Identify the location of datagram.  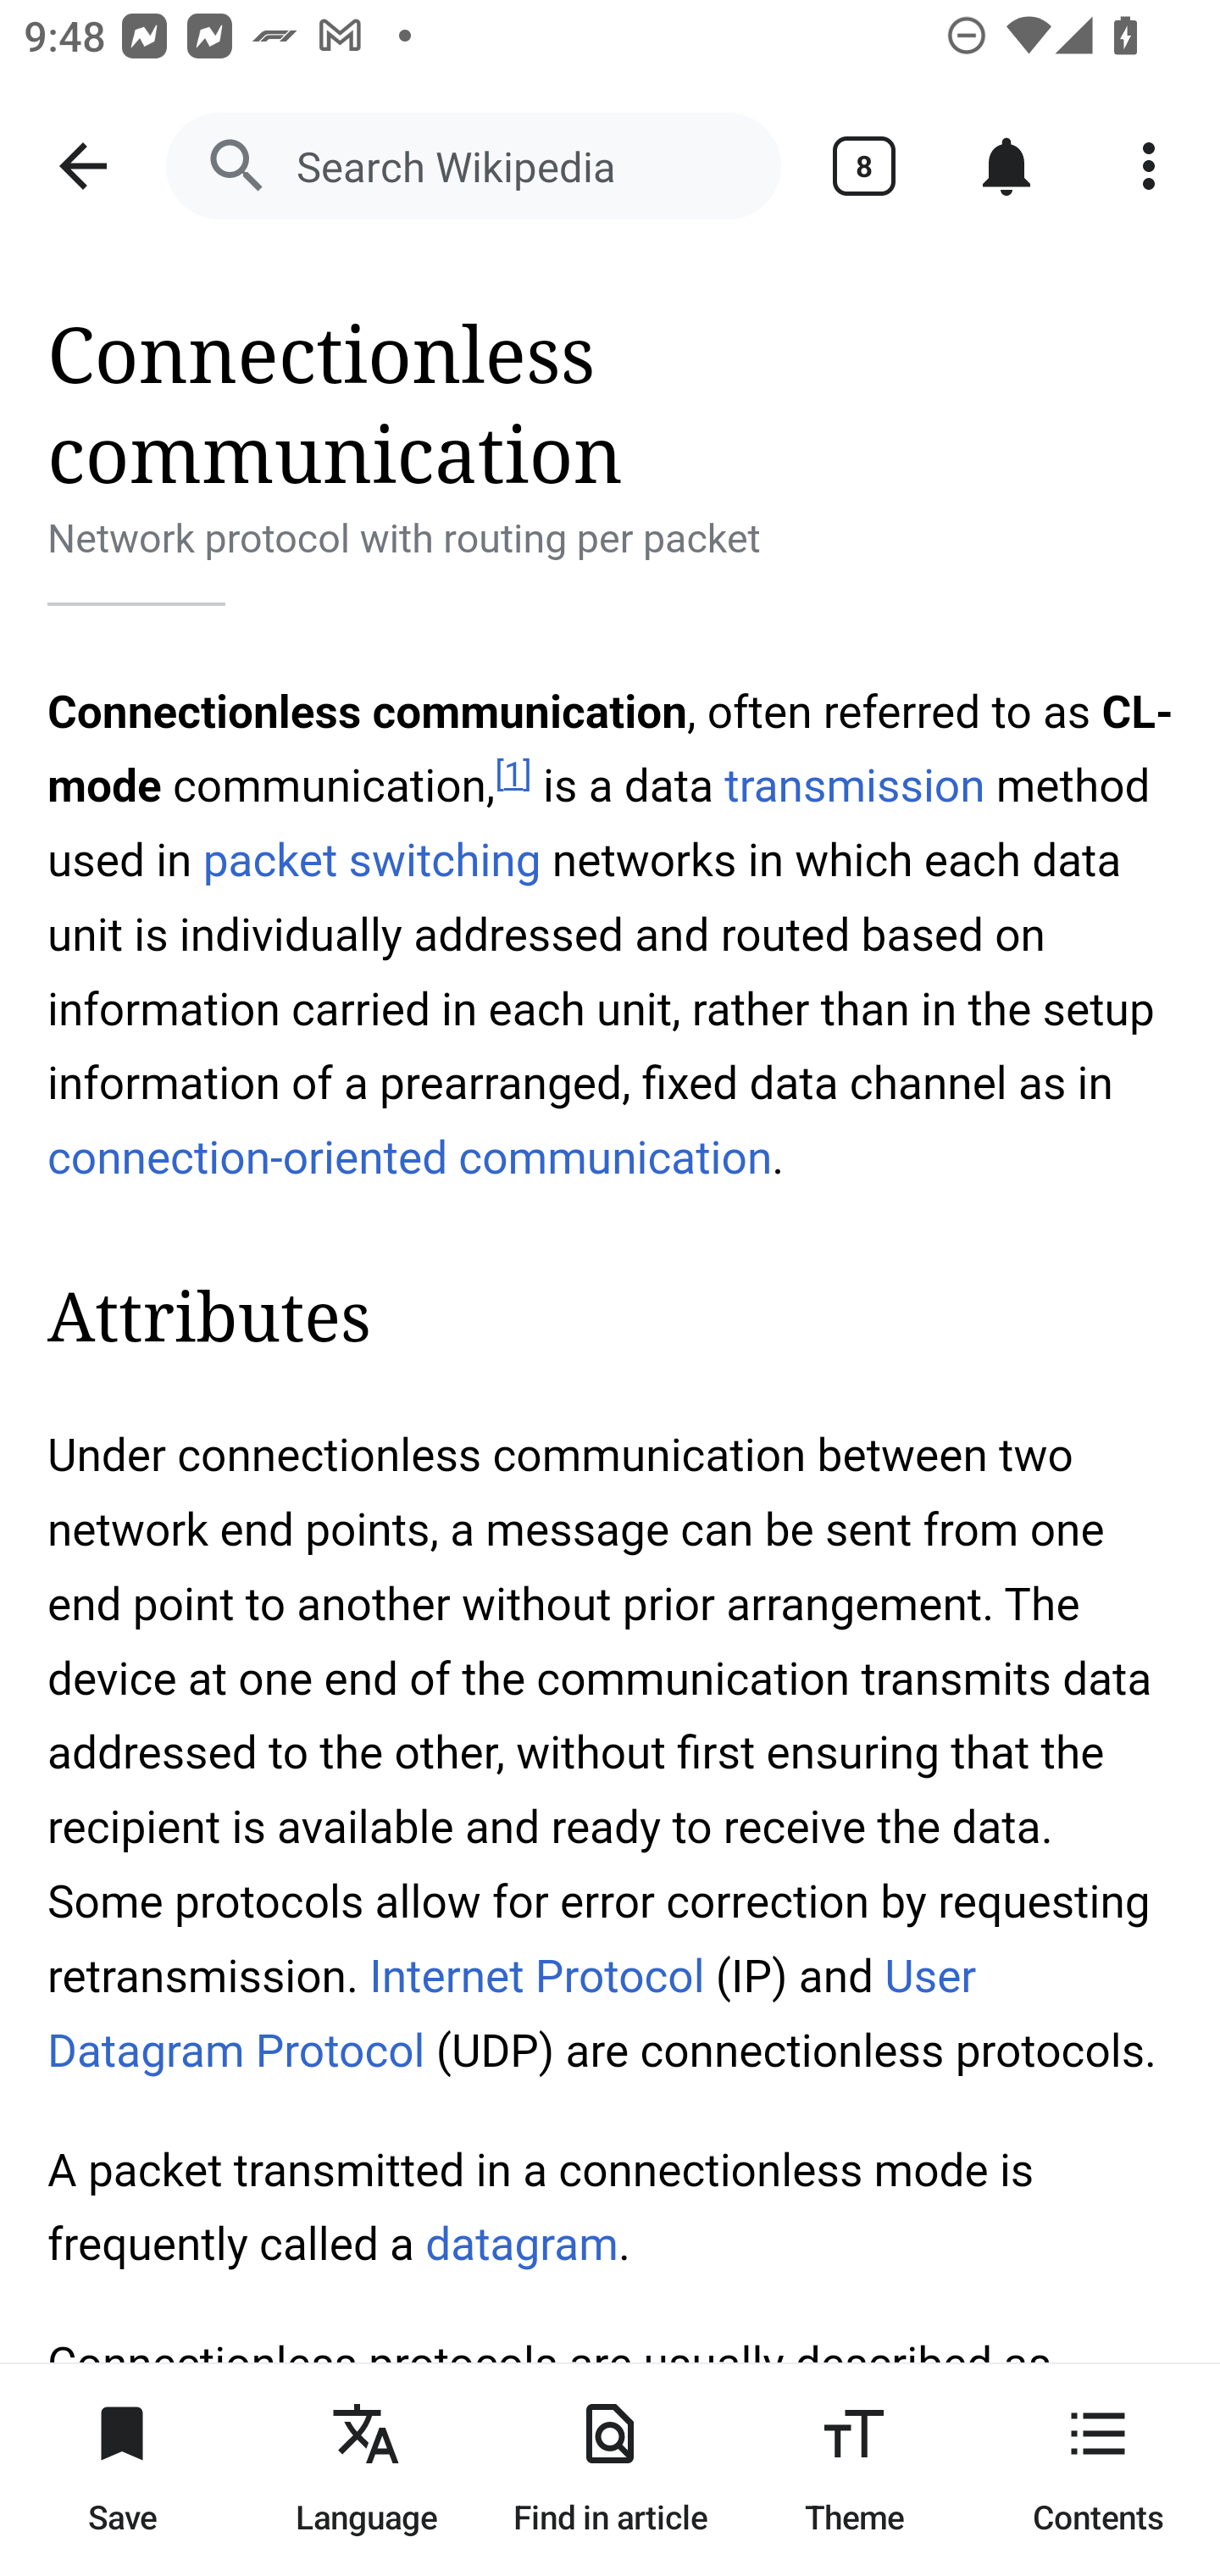
(521, 2246).